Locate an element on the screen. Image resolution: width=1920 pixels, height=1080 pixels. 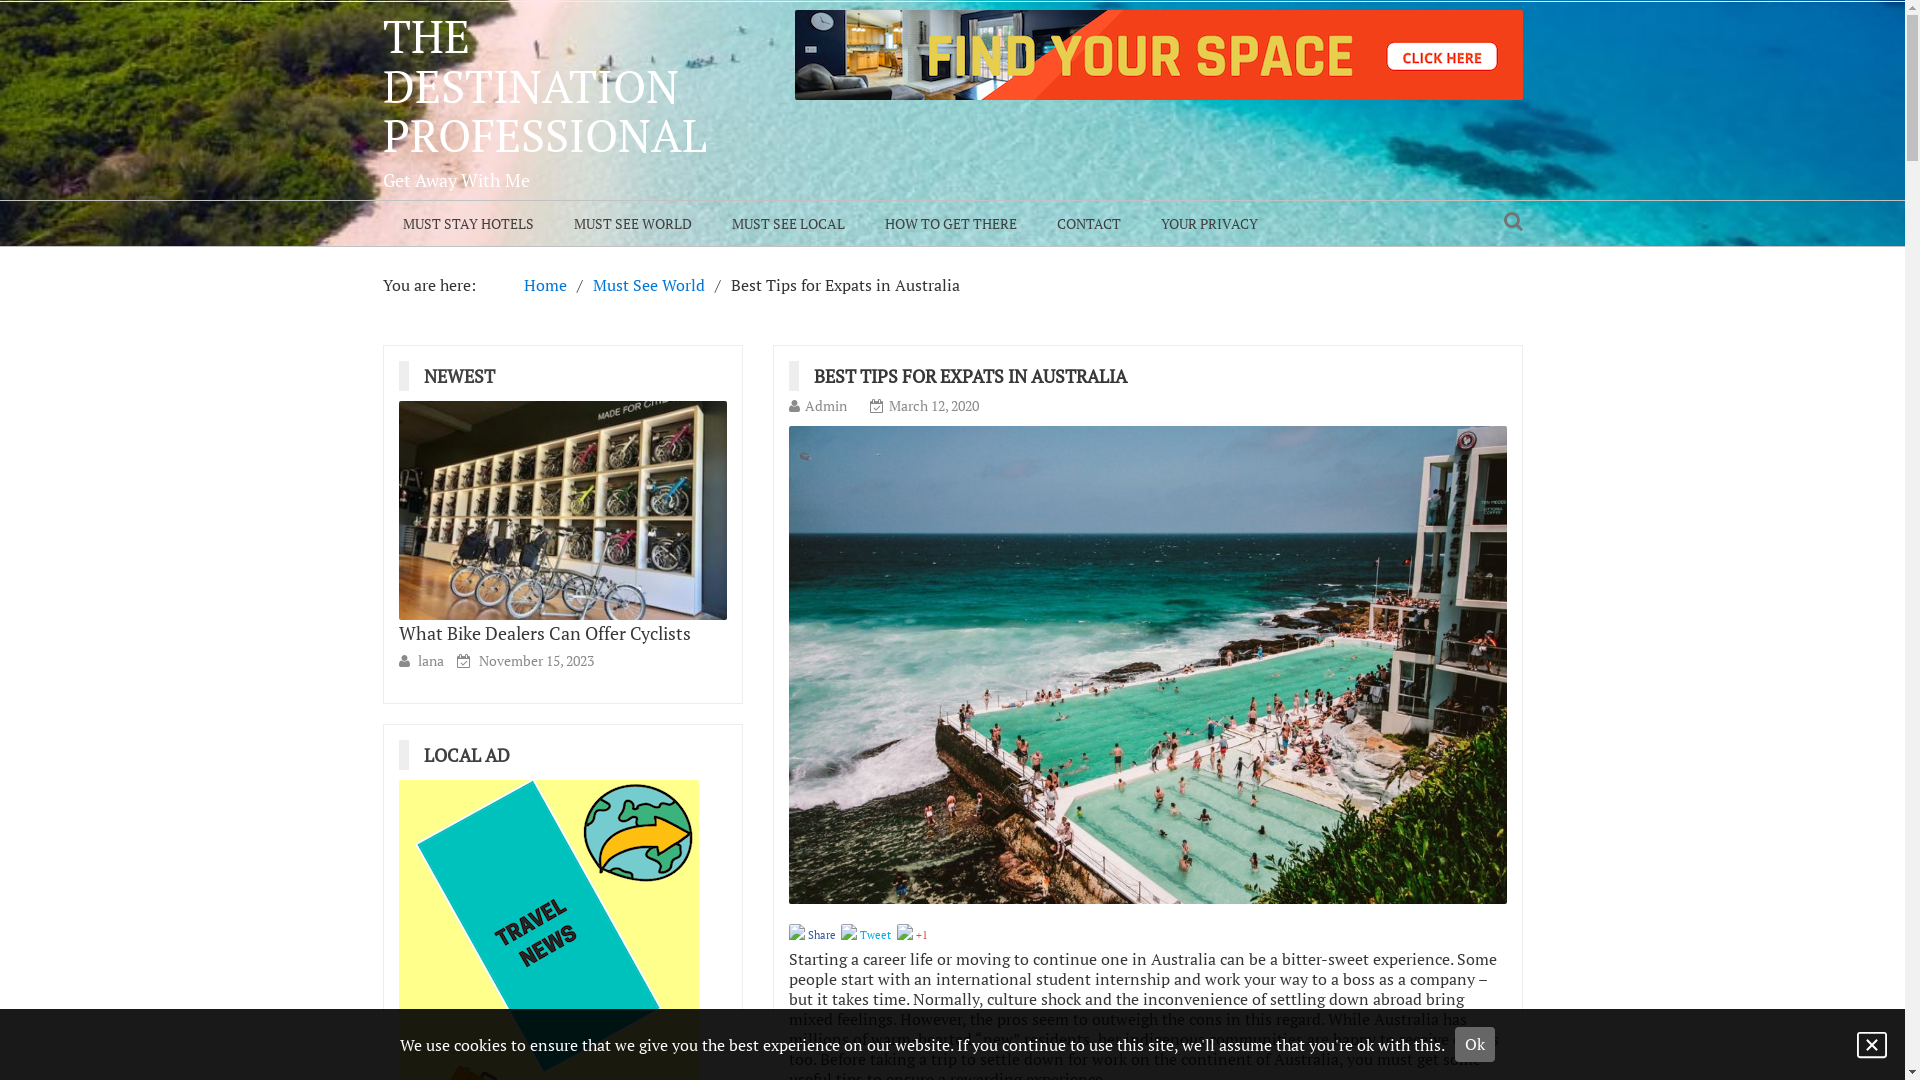
+1 is located at coordinates (912, 934).